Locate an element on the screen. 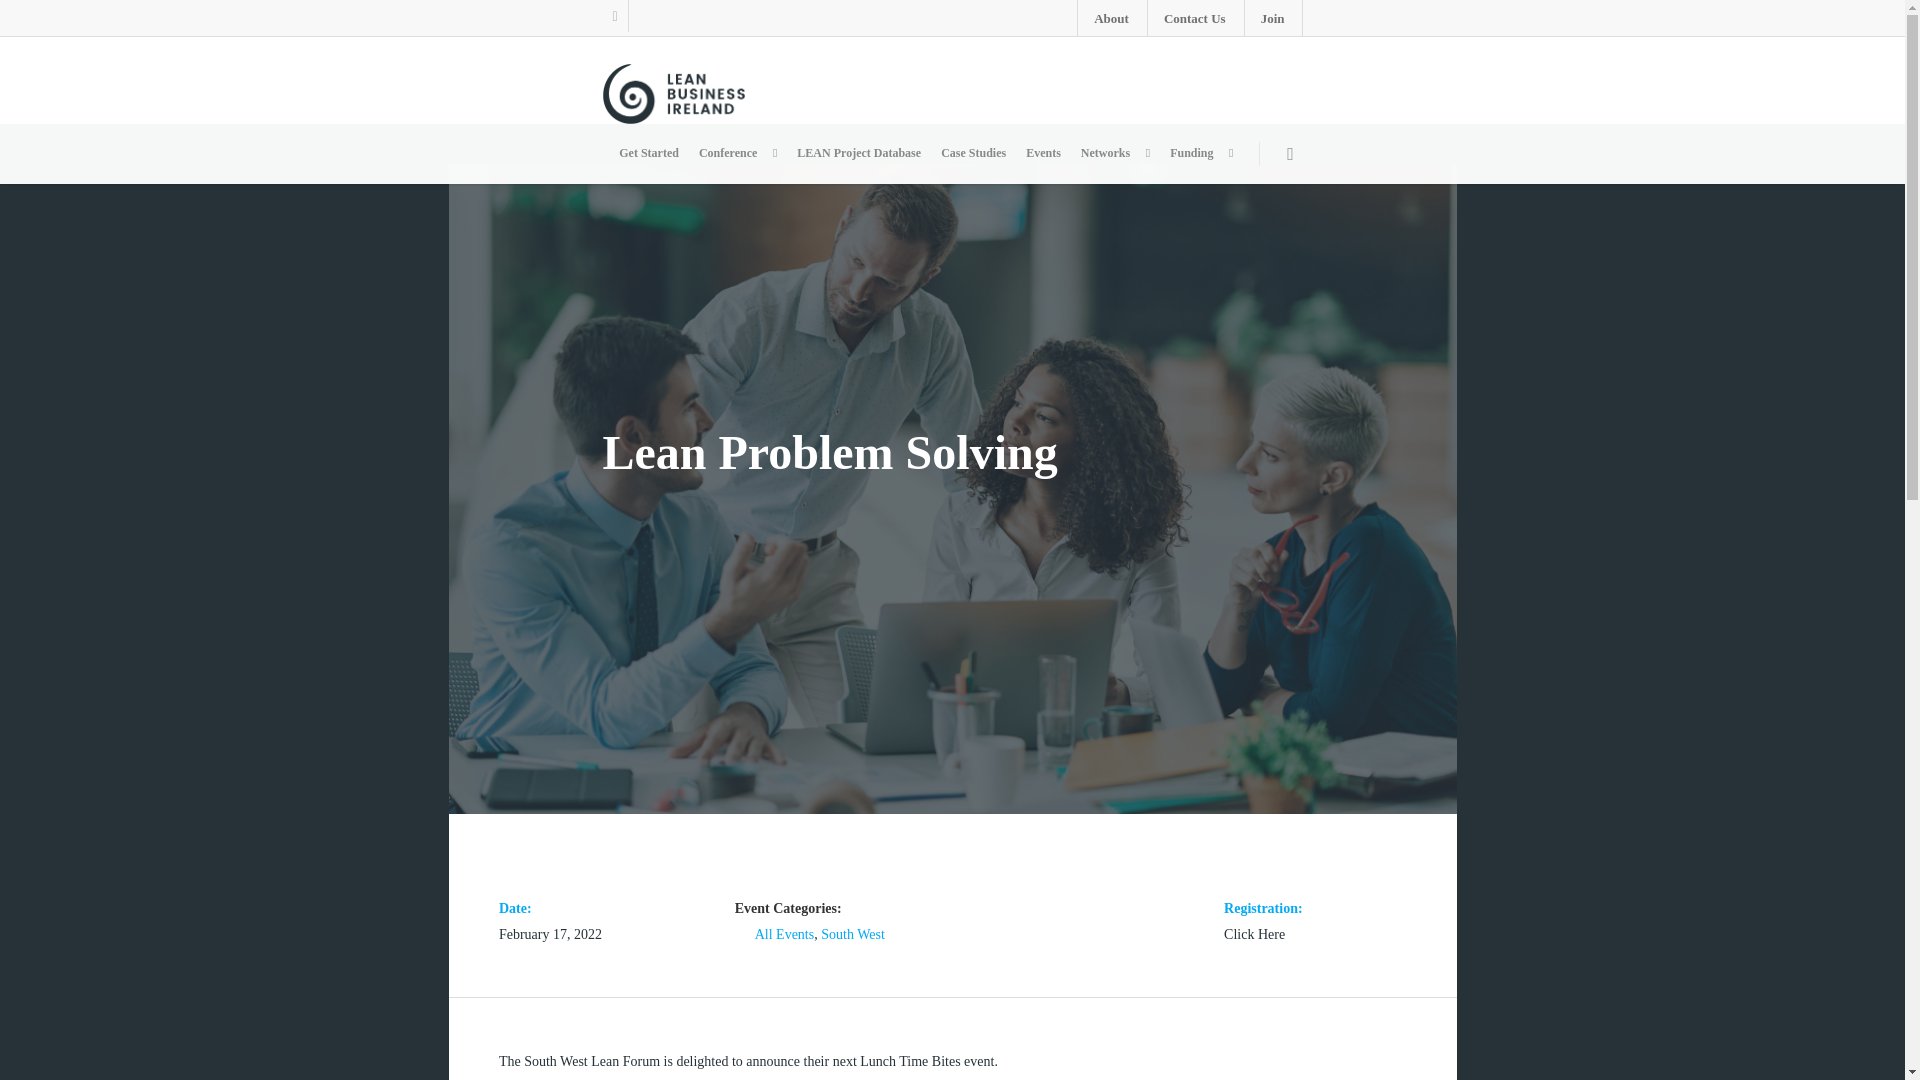 The image size is (1920, 1080). Click Here is located at coordinates (1254, 934).